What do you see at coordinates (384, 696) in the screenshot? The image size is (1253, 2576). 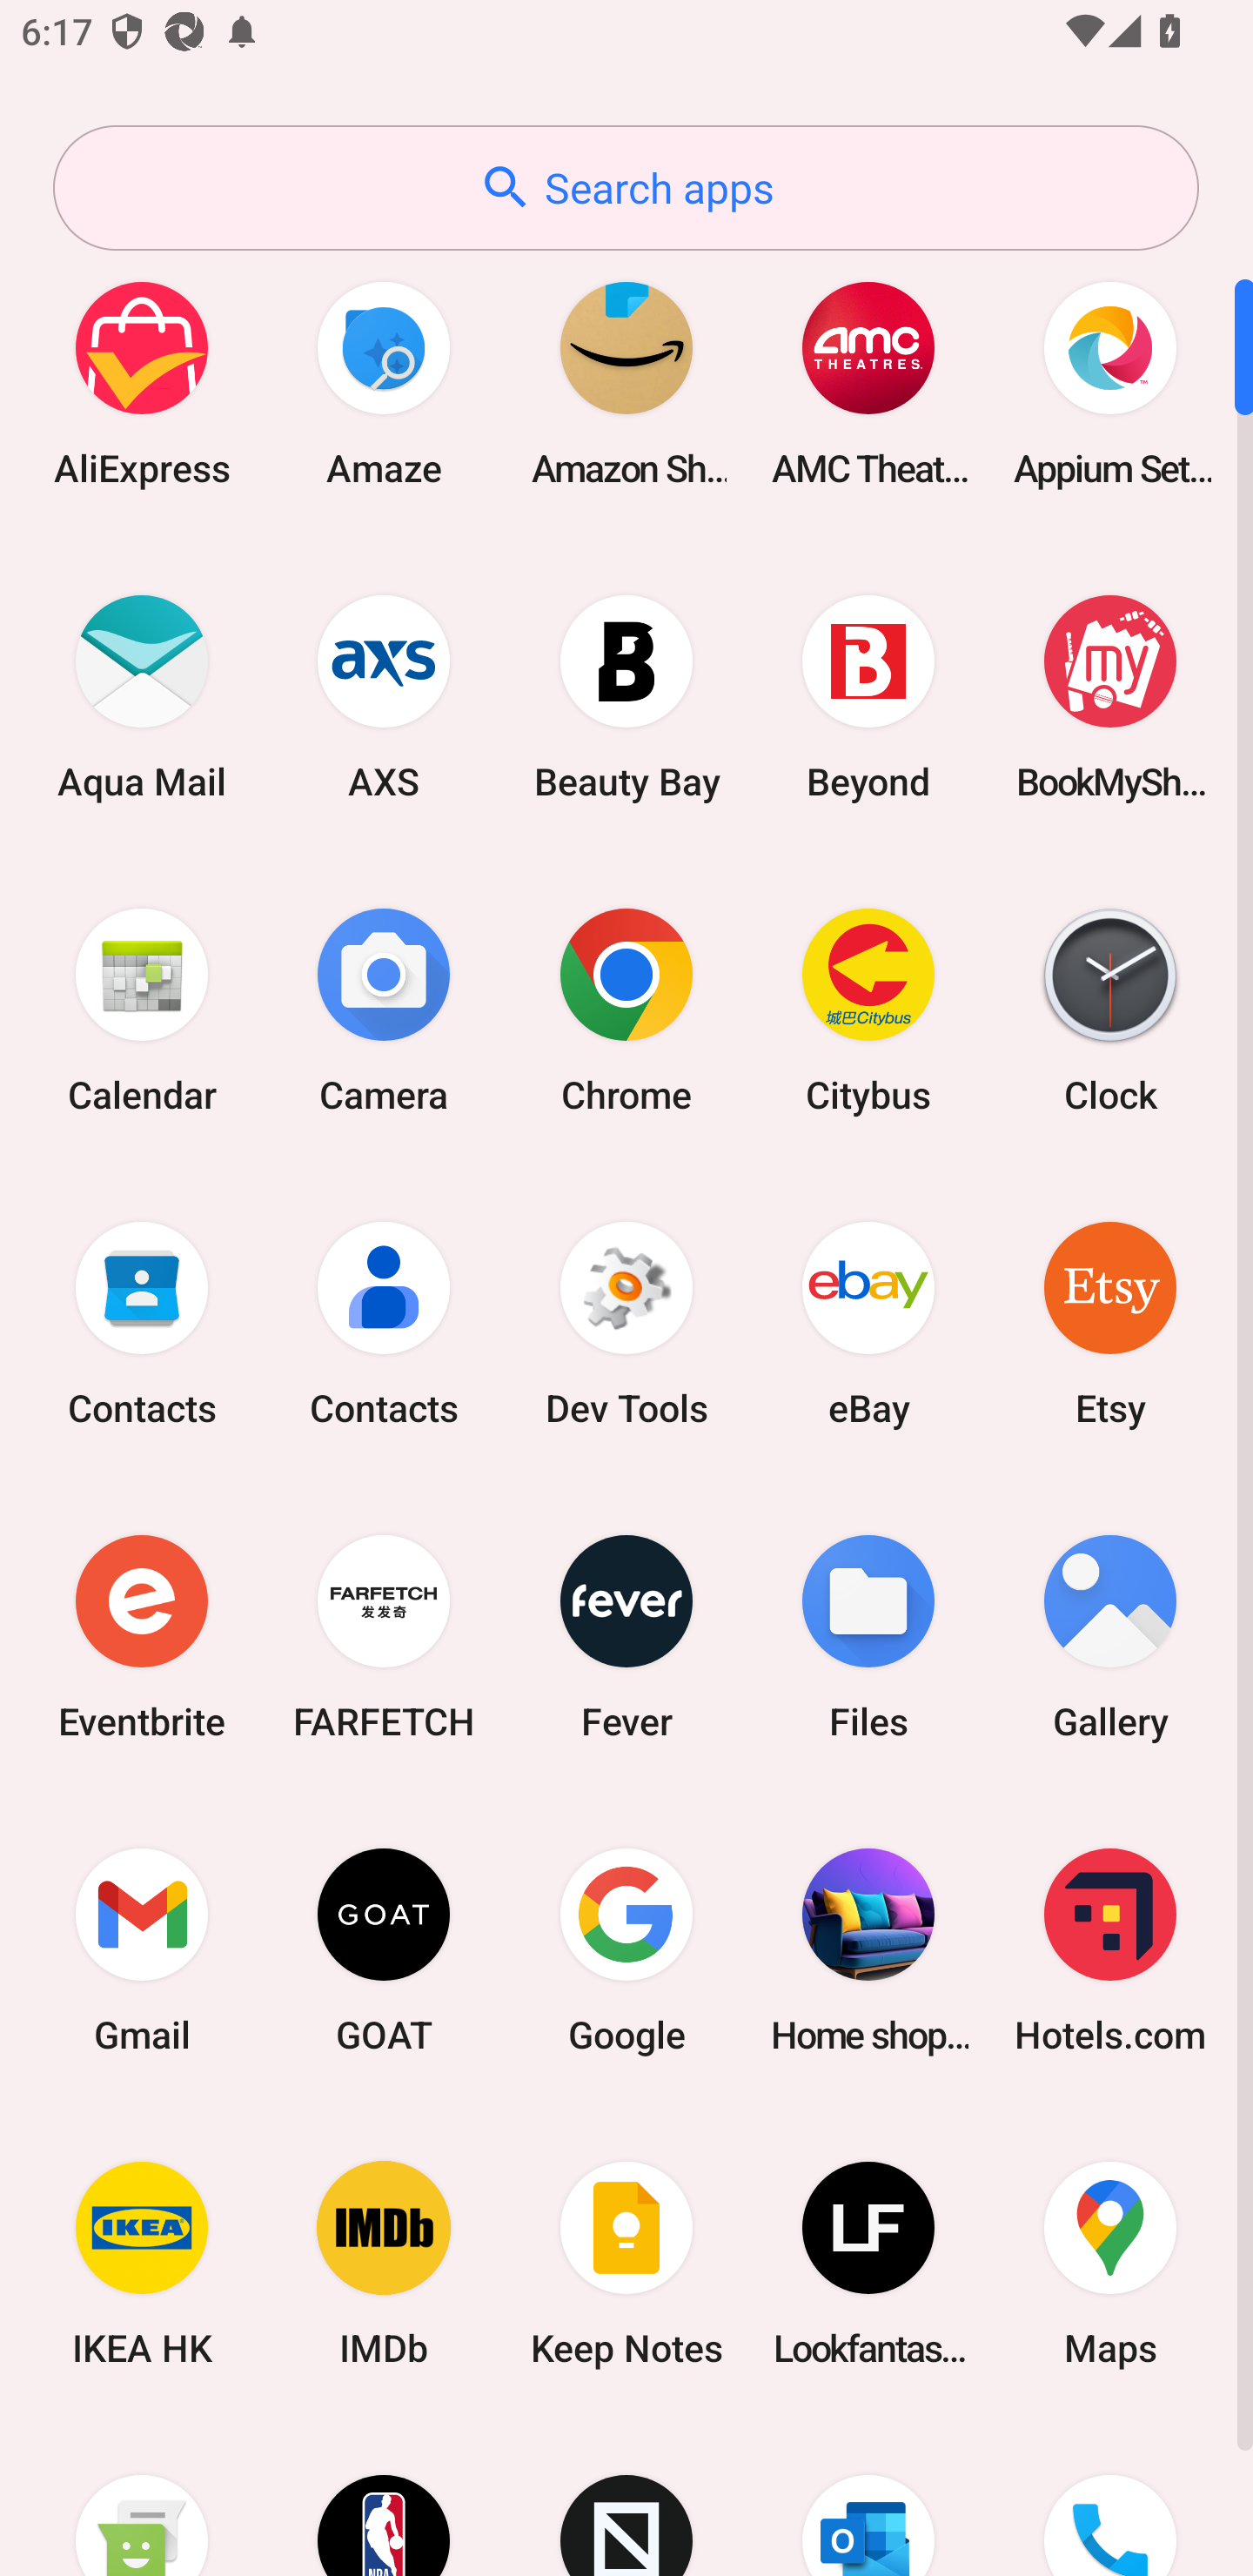 I see `AXS` at bounding box center [384, 696].